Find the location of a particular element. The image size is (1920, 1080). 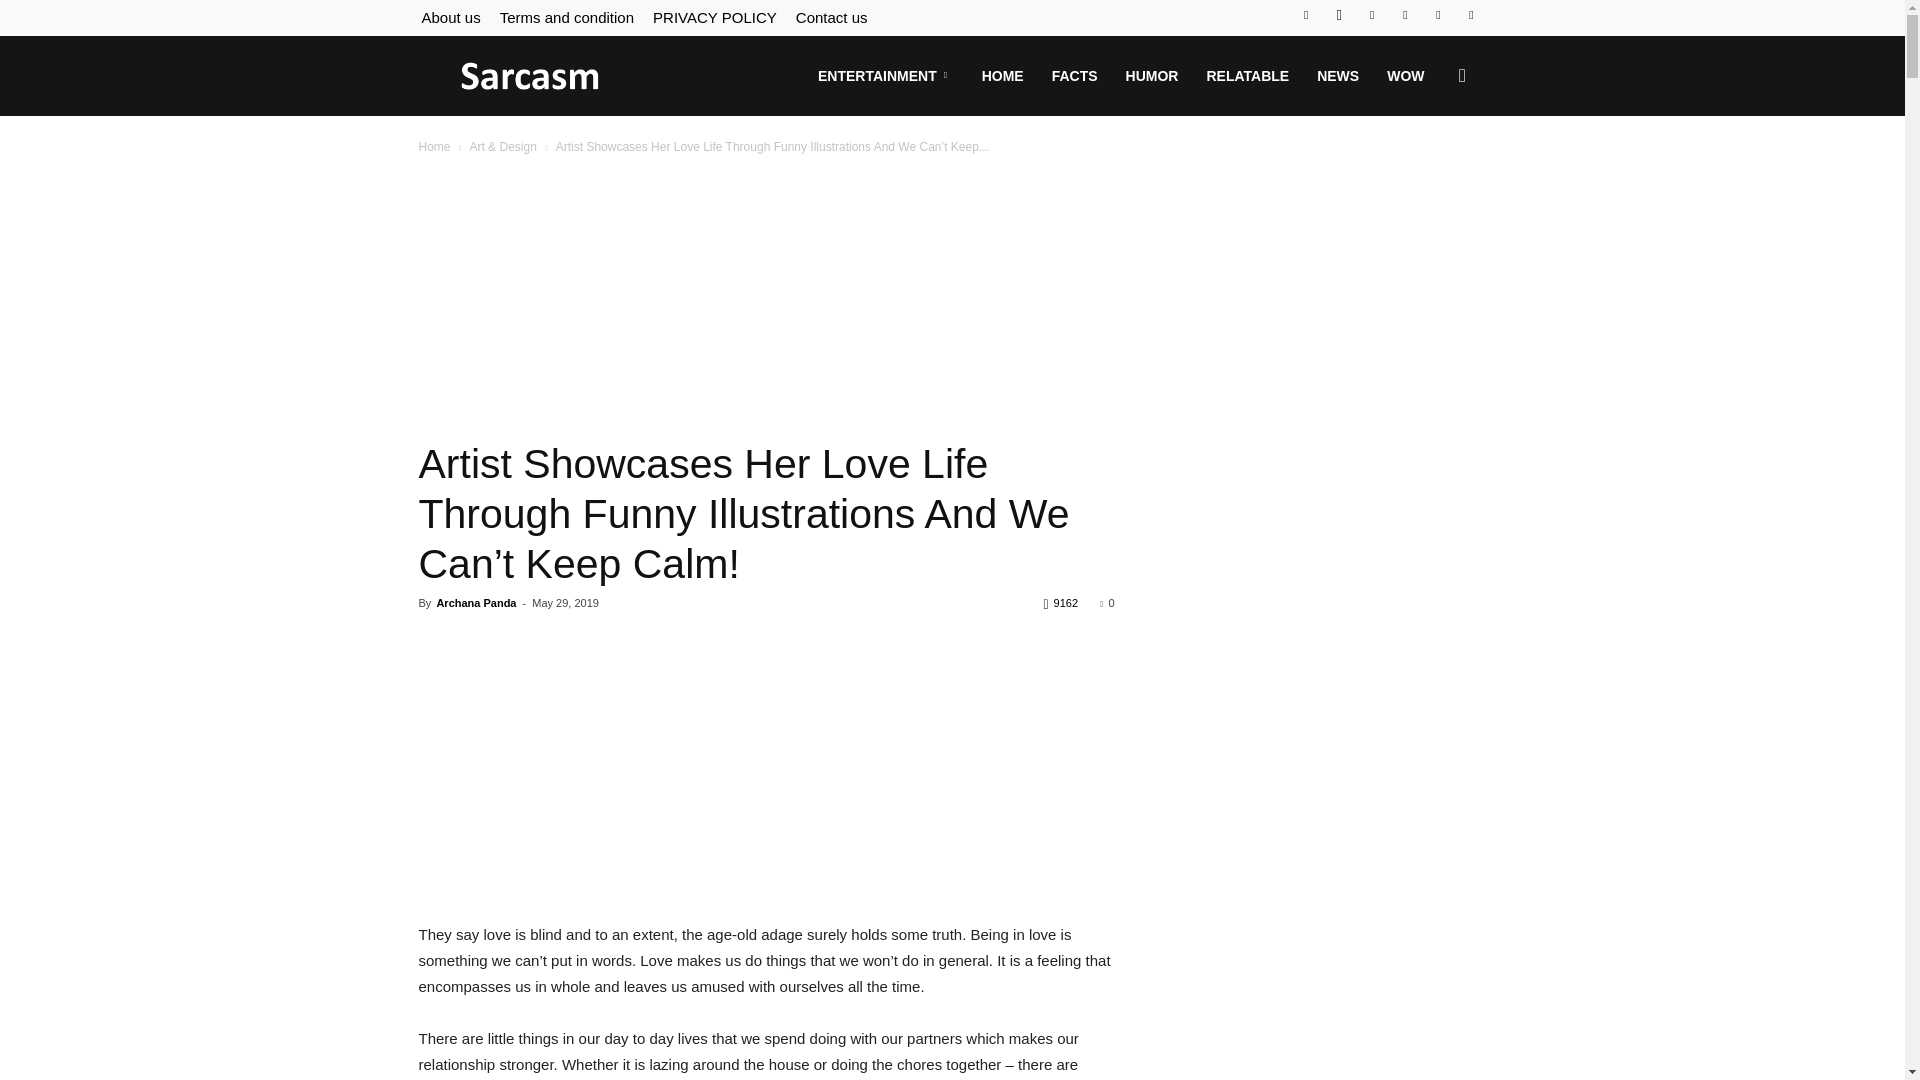

Search is located at coordinates (1430, 171).